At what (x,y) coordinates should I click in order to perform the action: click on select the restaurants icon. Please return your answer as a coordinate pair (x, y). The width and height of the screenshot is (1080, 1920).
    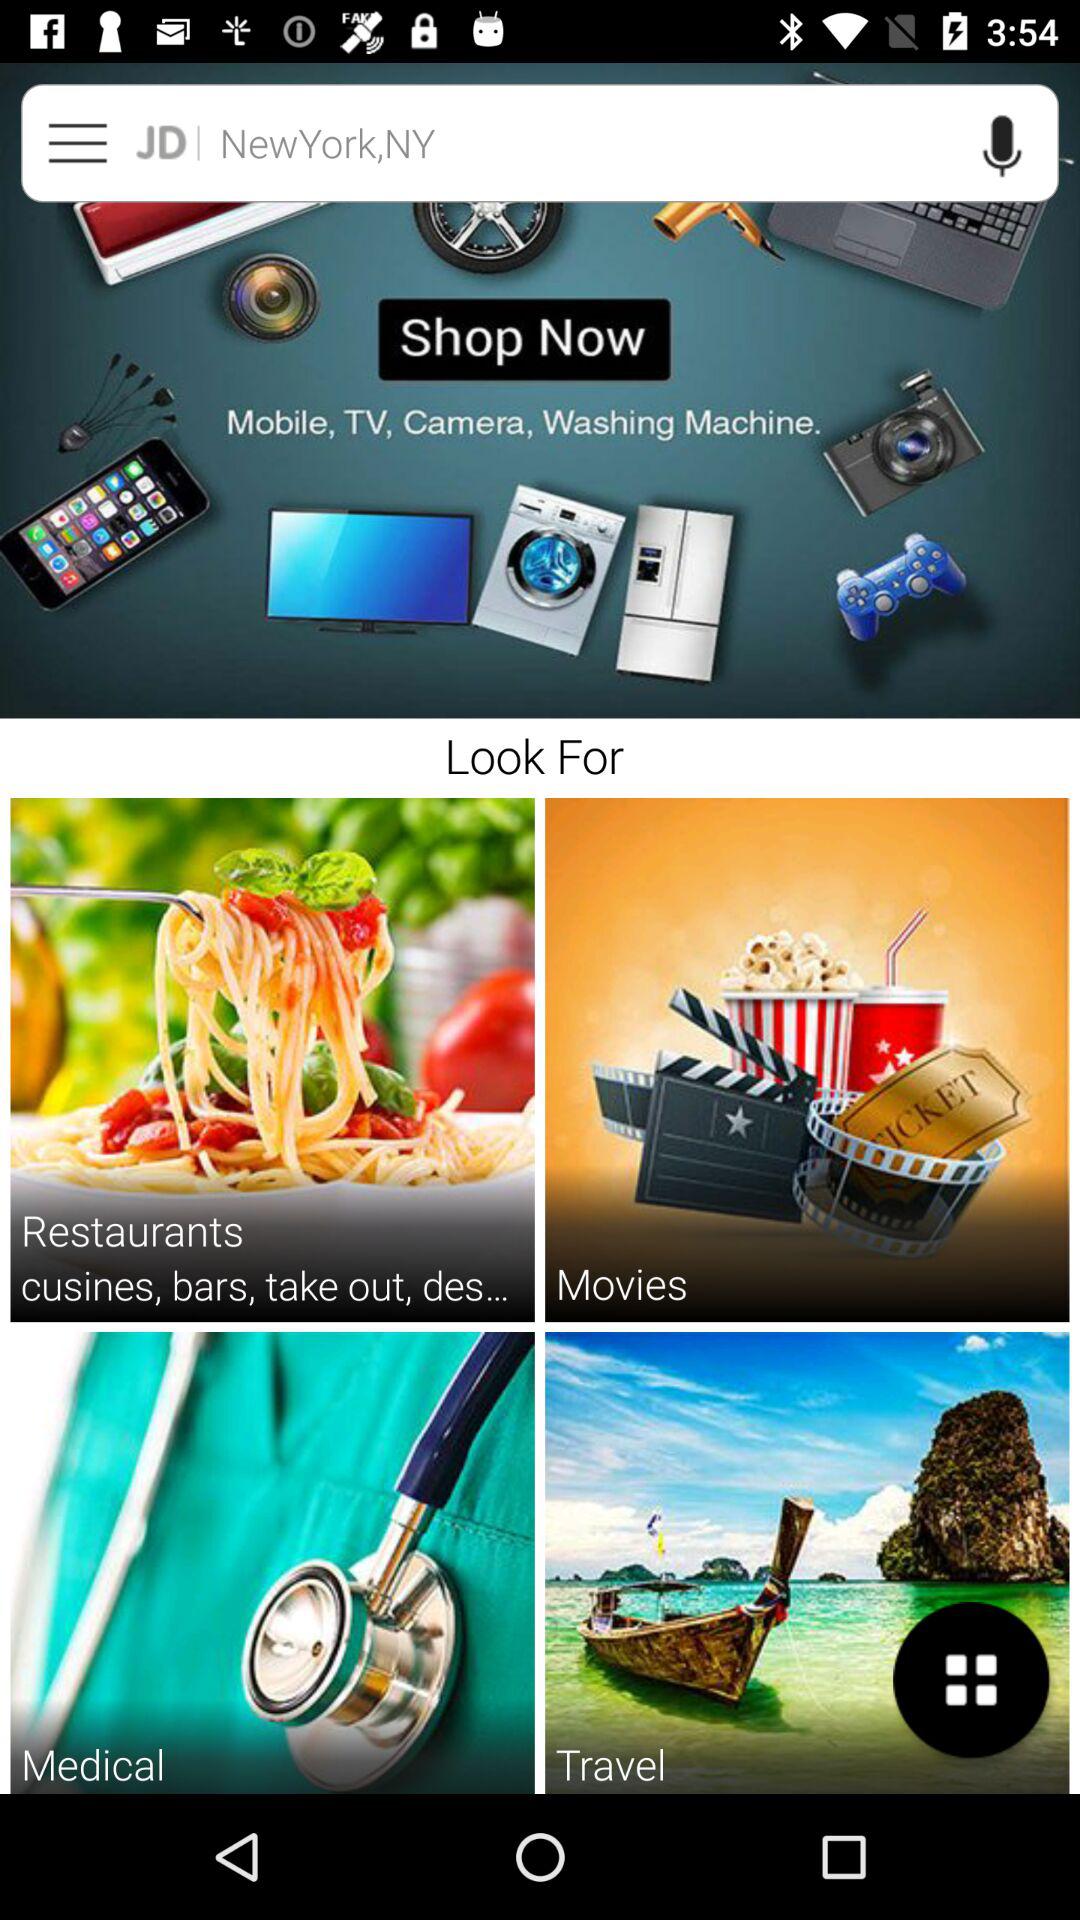
    Looking at the image, I should click on (132, 1230).